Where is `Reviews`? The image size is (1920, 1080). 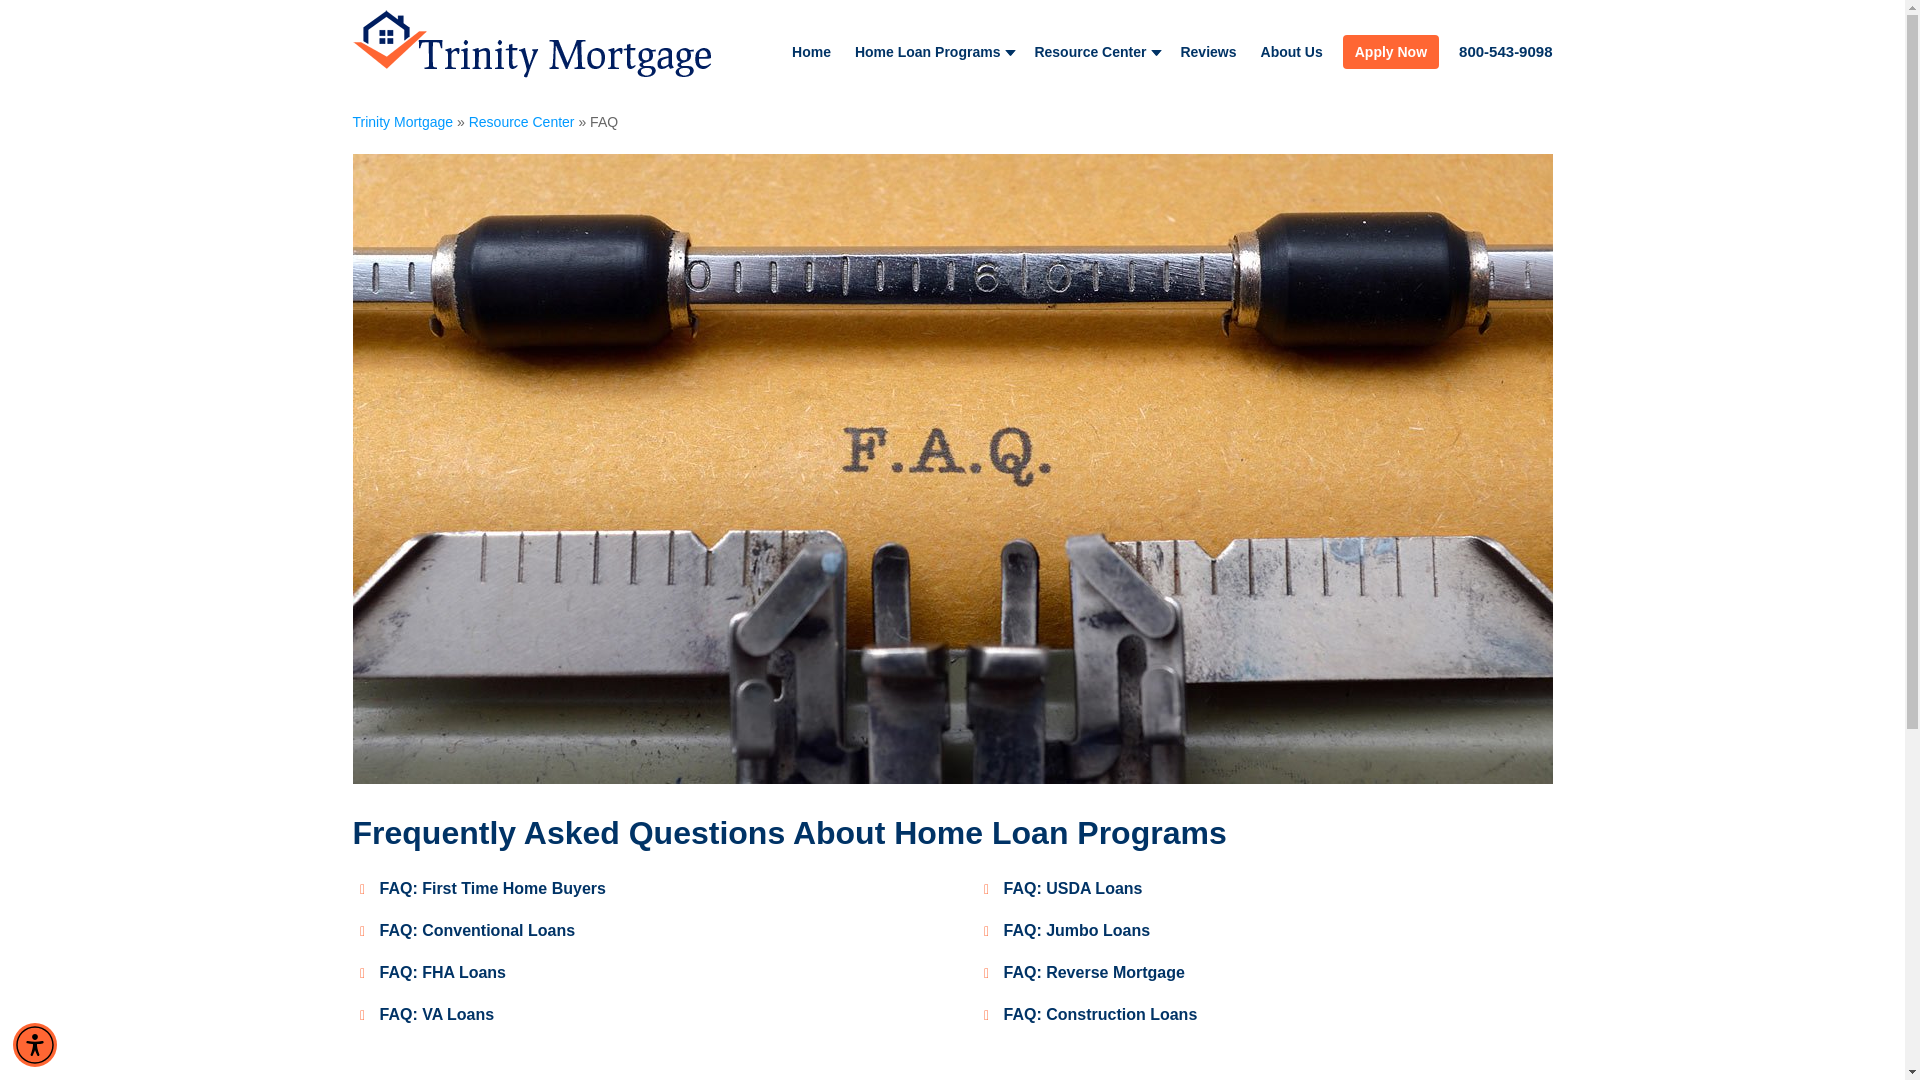 Reviews is located at coordinates (1208, 52).